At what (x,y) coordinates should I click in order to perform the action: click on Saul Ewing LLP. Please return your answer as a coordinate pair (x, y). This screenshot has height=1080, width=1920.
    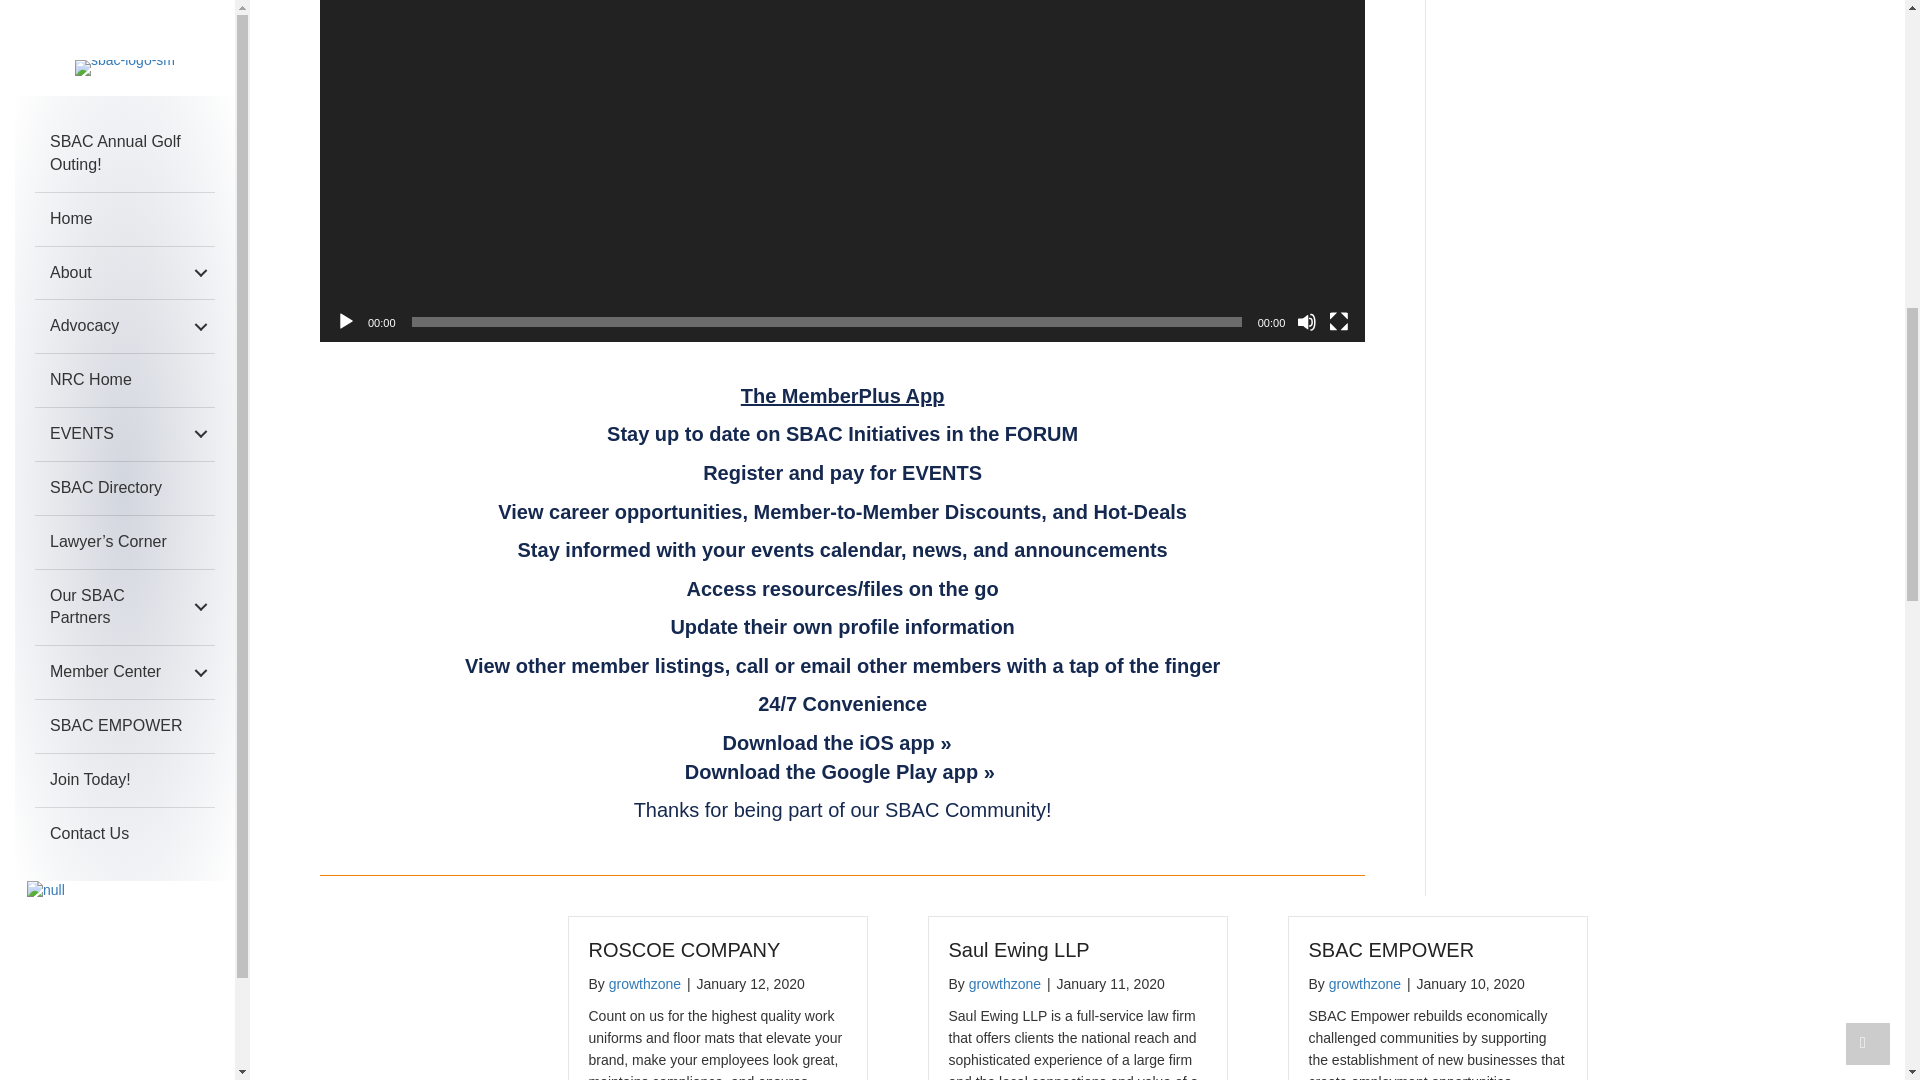
    Looking at the image, I should click on (1018, 950).